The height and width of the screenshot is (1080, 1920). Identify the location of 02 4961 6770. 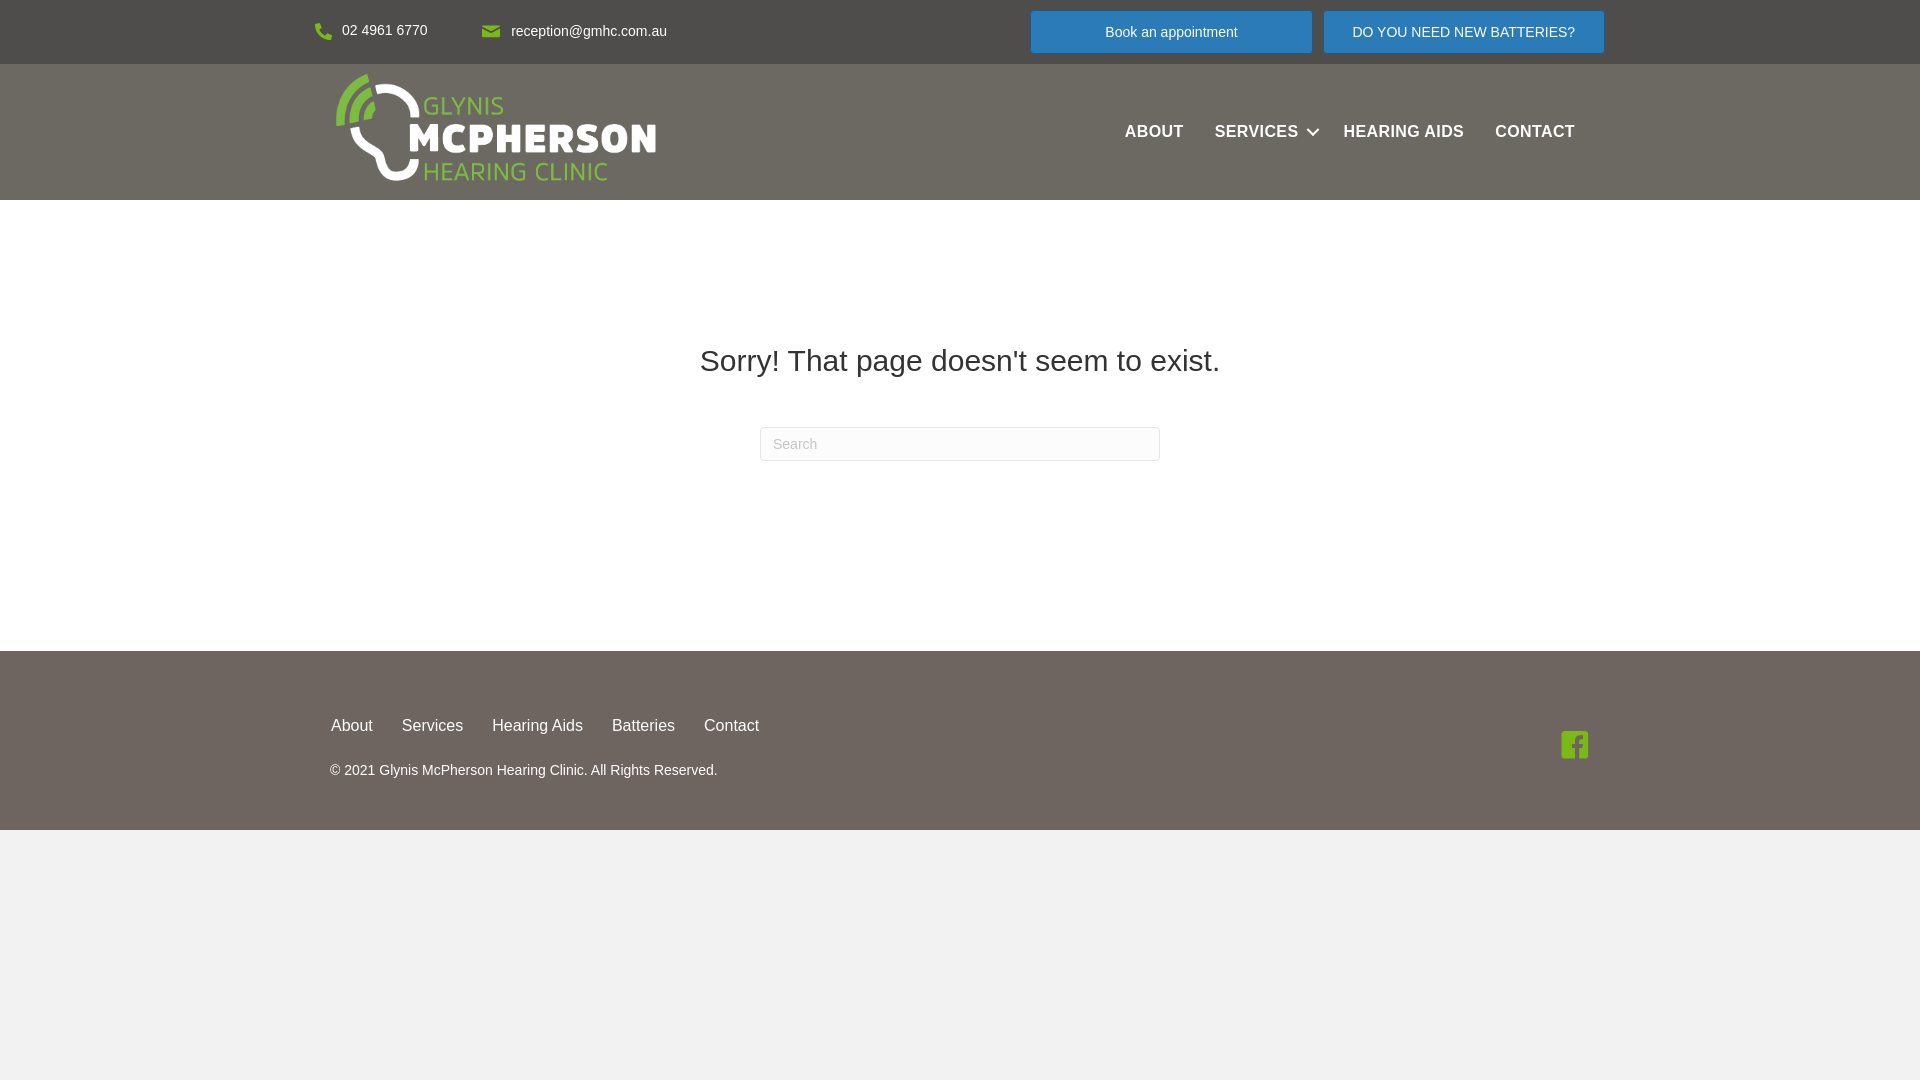
(385, 30).